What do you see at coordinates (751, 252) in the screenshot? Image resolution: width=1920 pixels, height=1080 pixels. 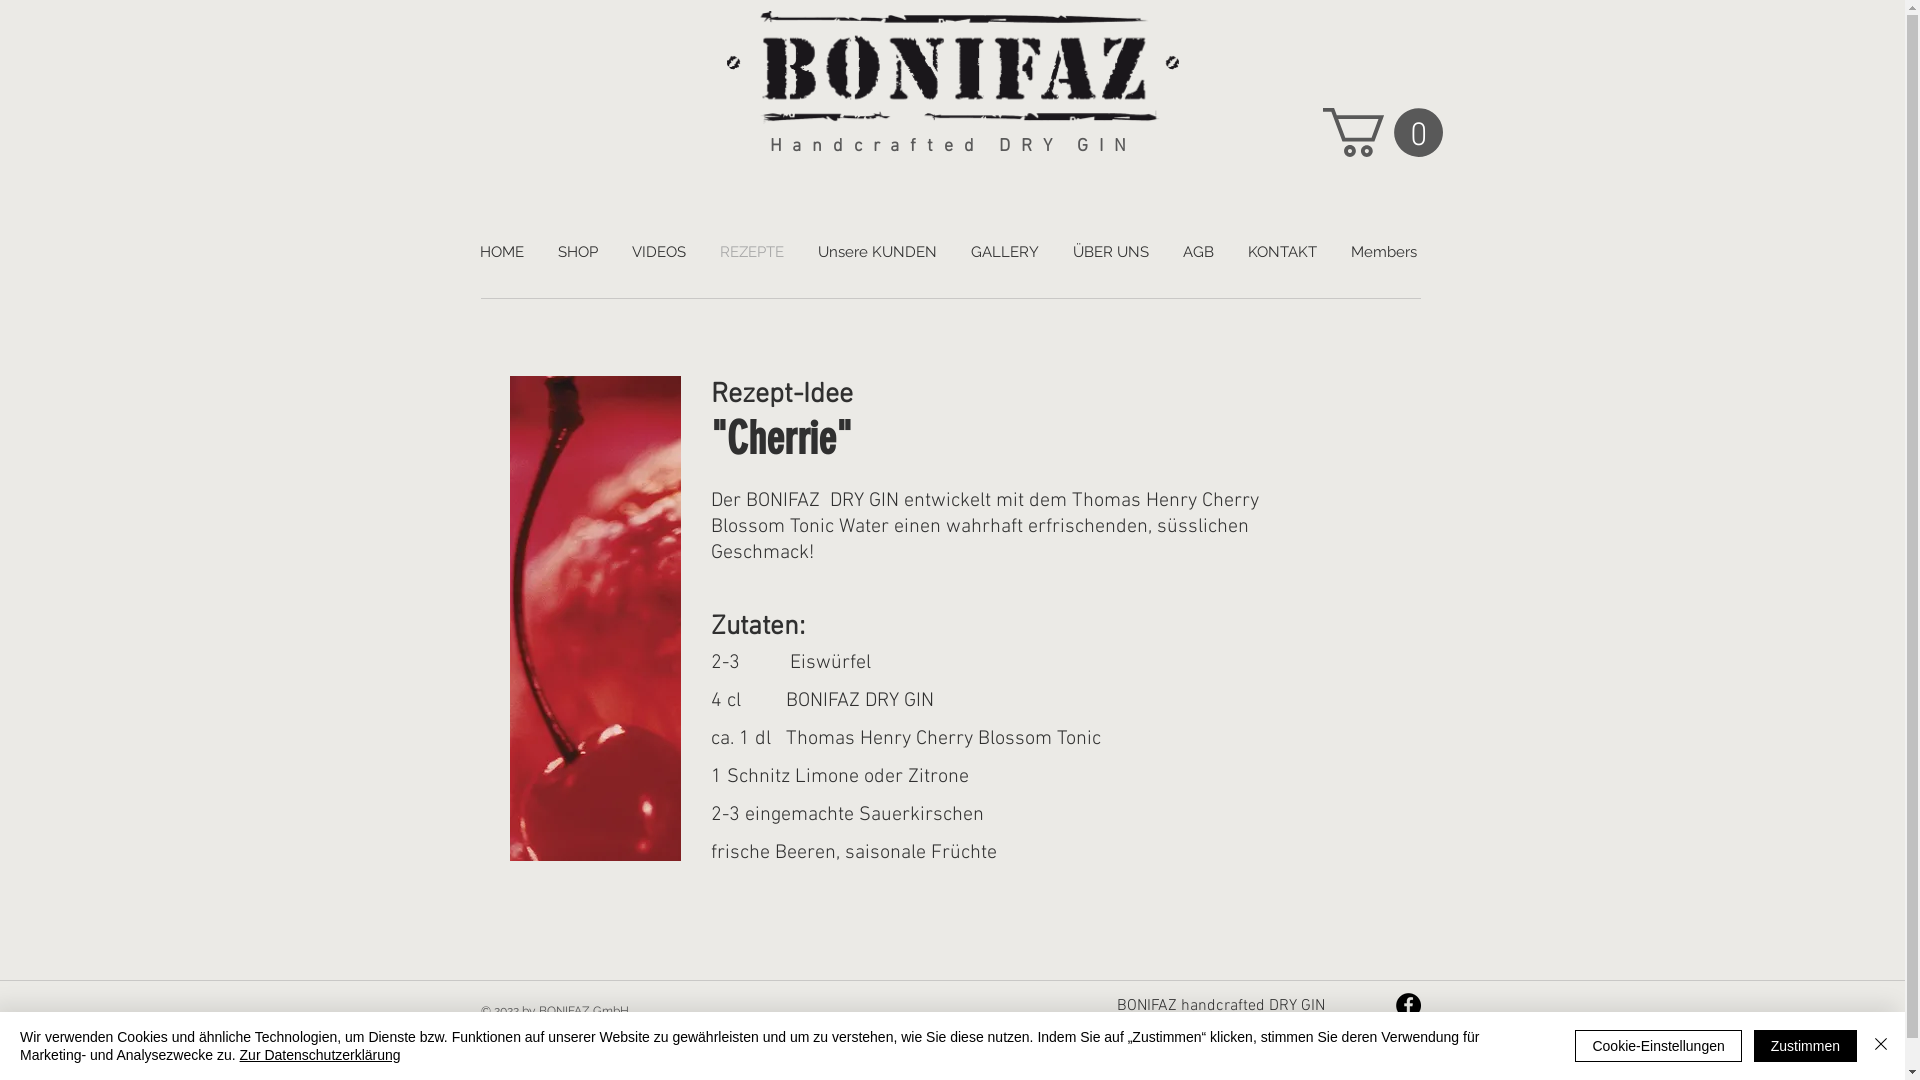 I see `REZEPTE` at bounding box center [751, 252].